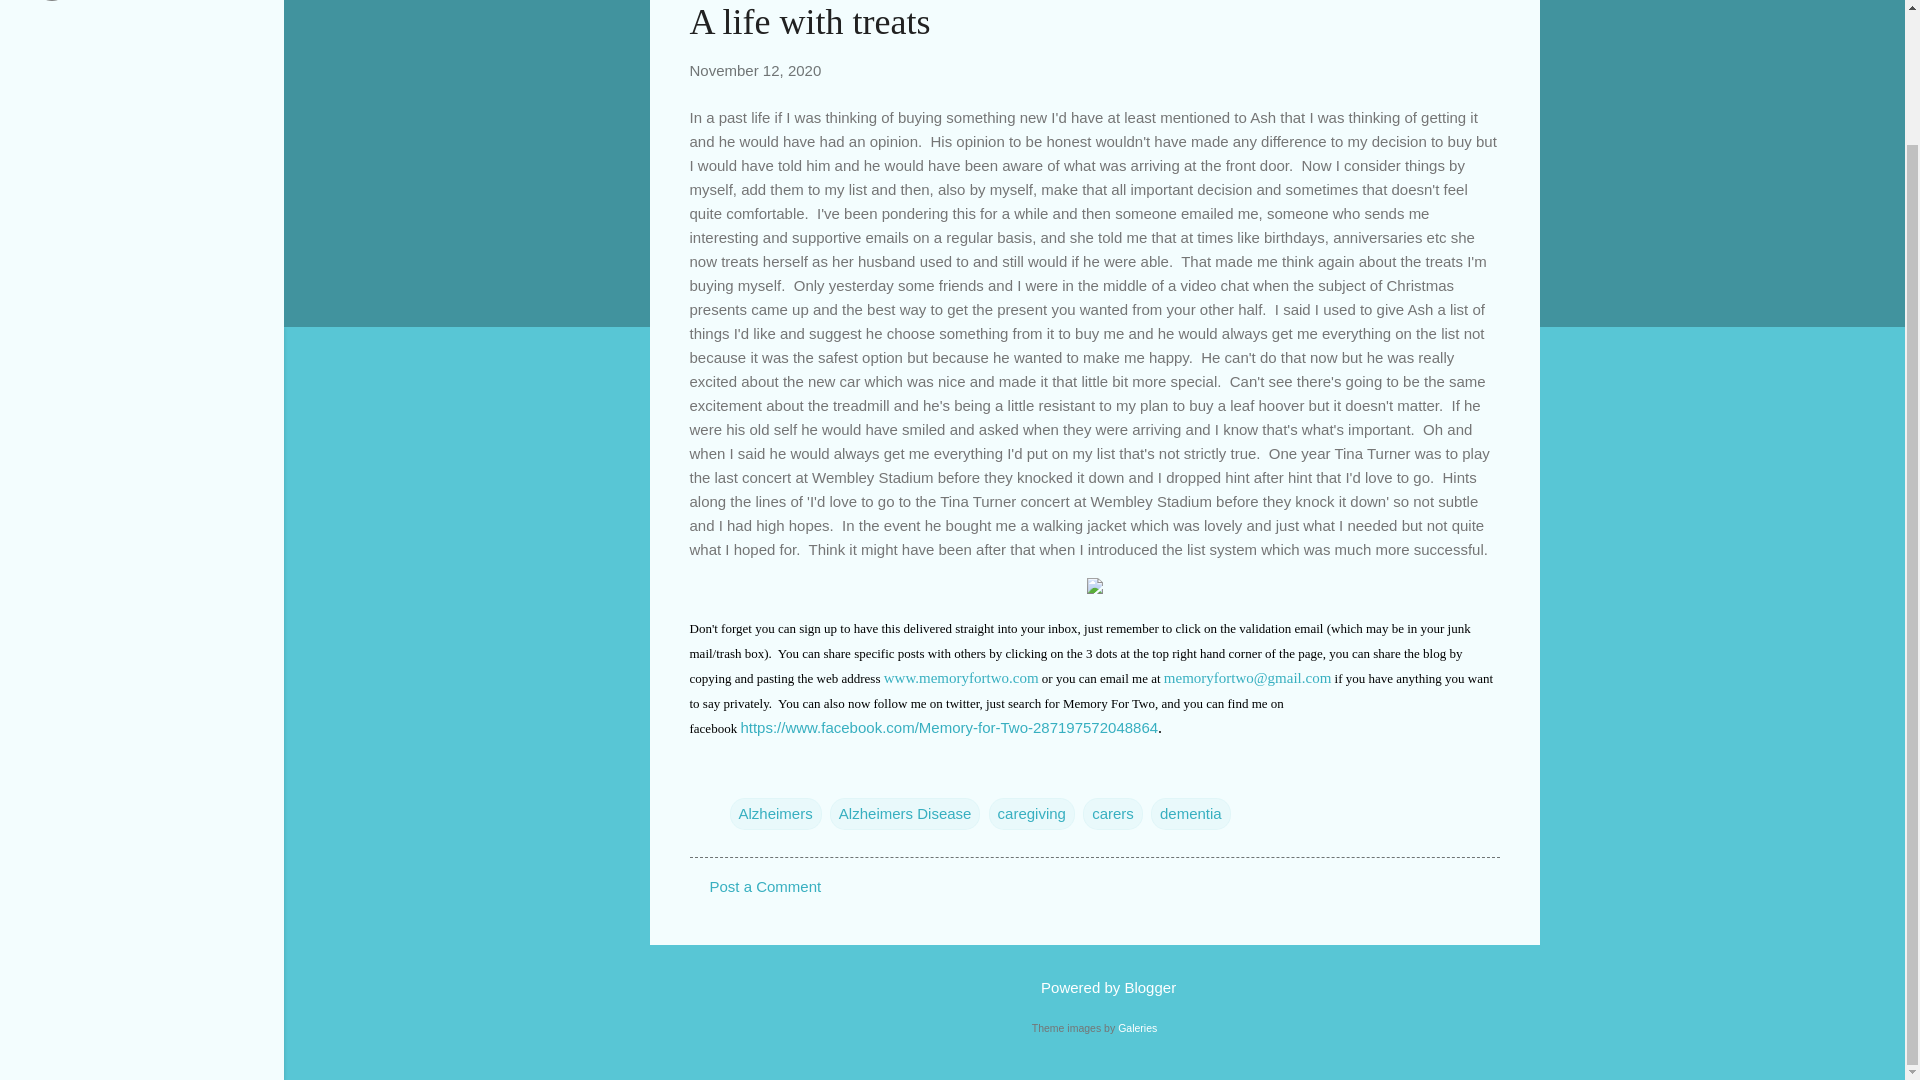  I want to click on Alzheimers Disease, so click(905, 813).